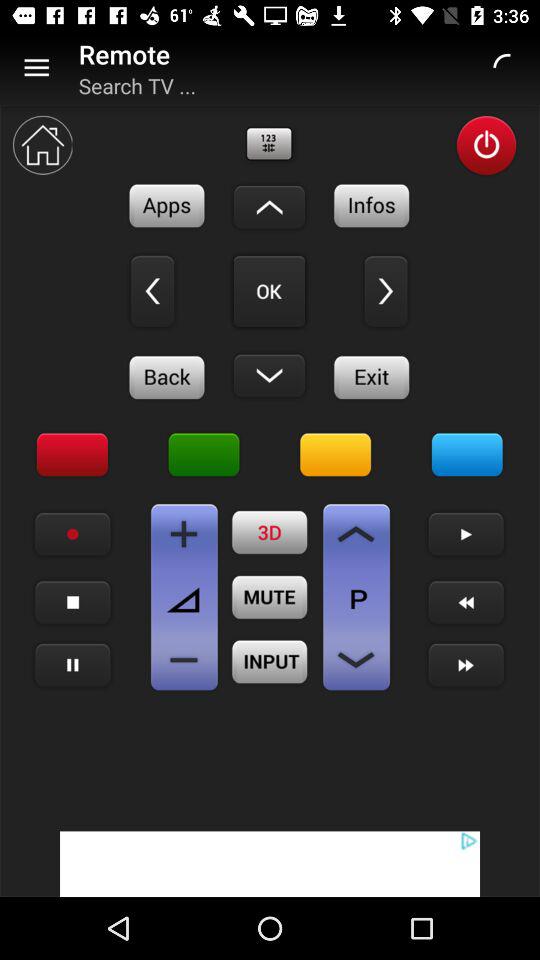 The width and height of the screenshot is (540, 960). I want to click on simple page, so click(356, 660).